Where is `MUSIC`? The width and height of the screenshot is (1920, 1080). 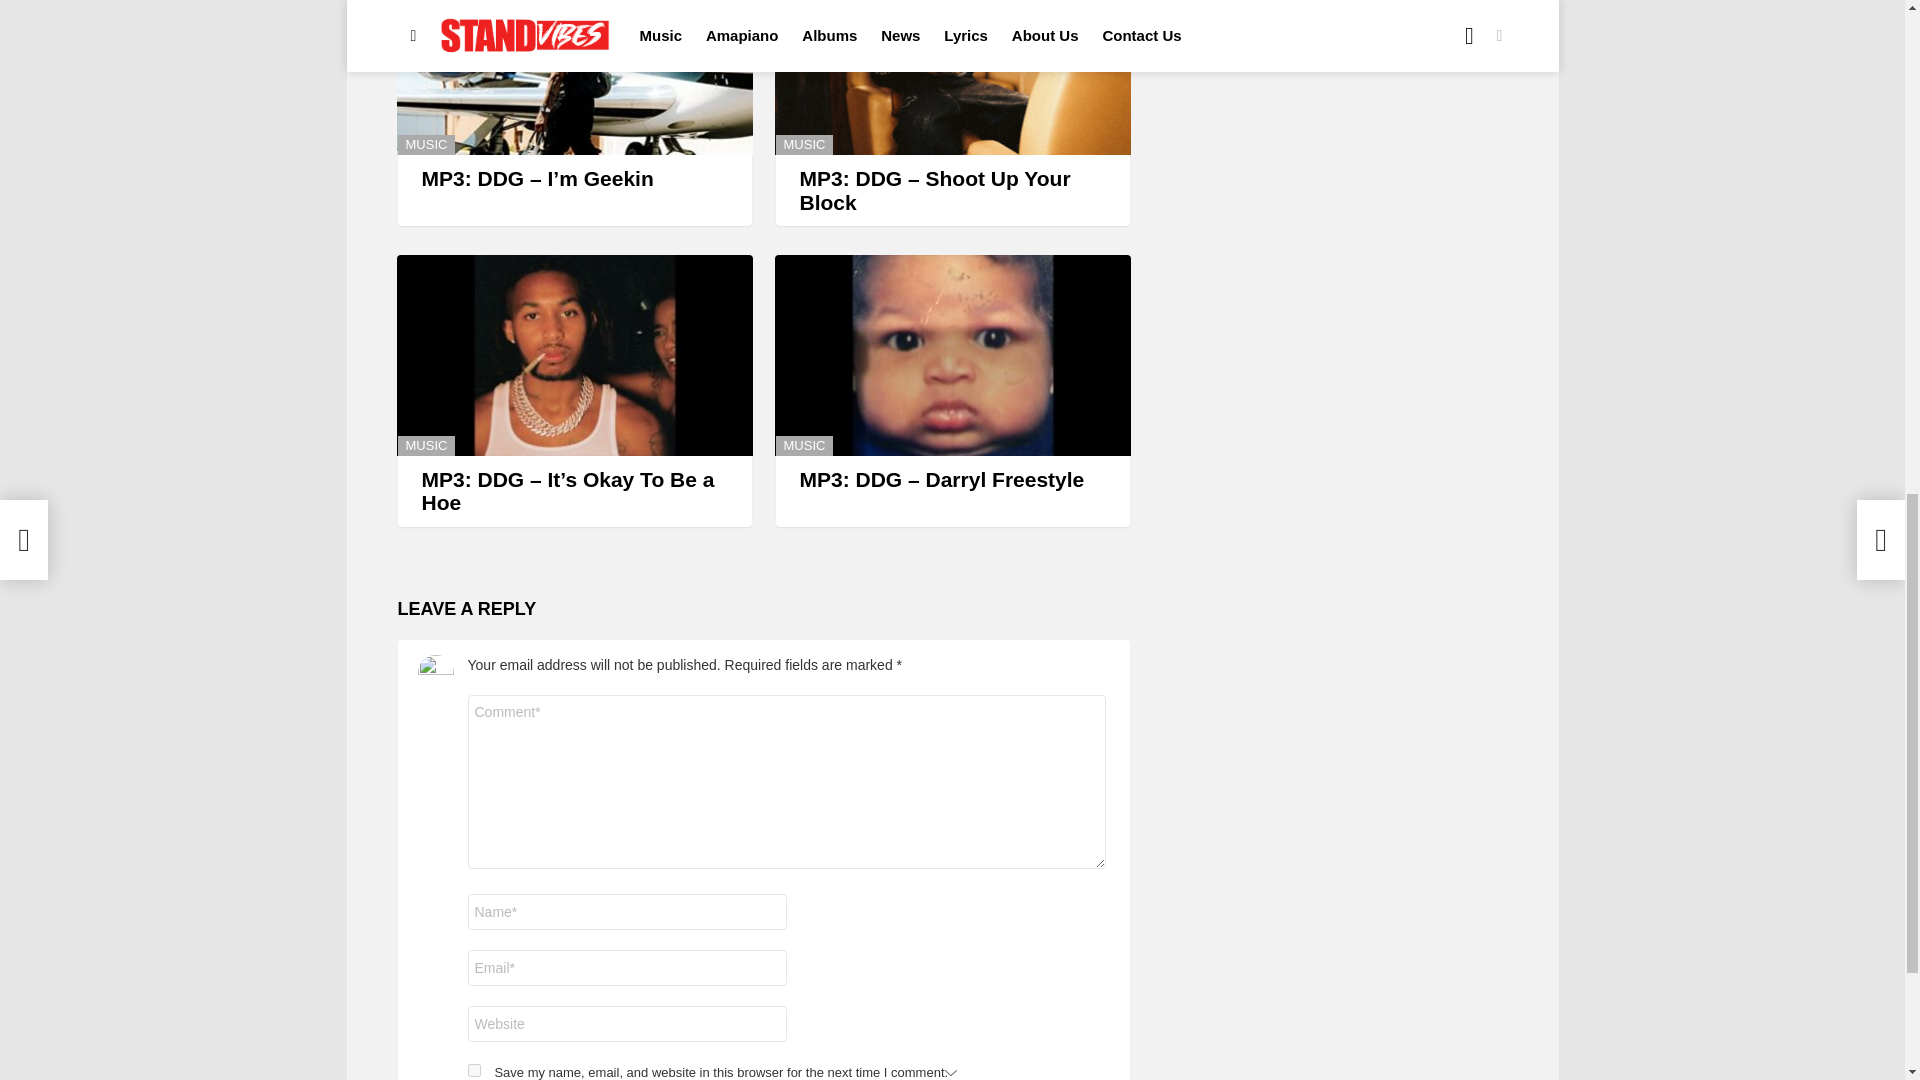 MUSIC is located at coordinates (426, 446).